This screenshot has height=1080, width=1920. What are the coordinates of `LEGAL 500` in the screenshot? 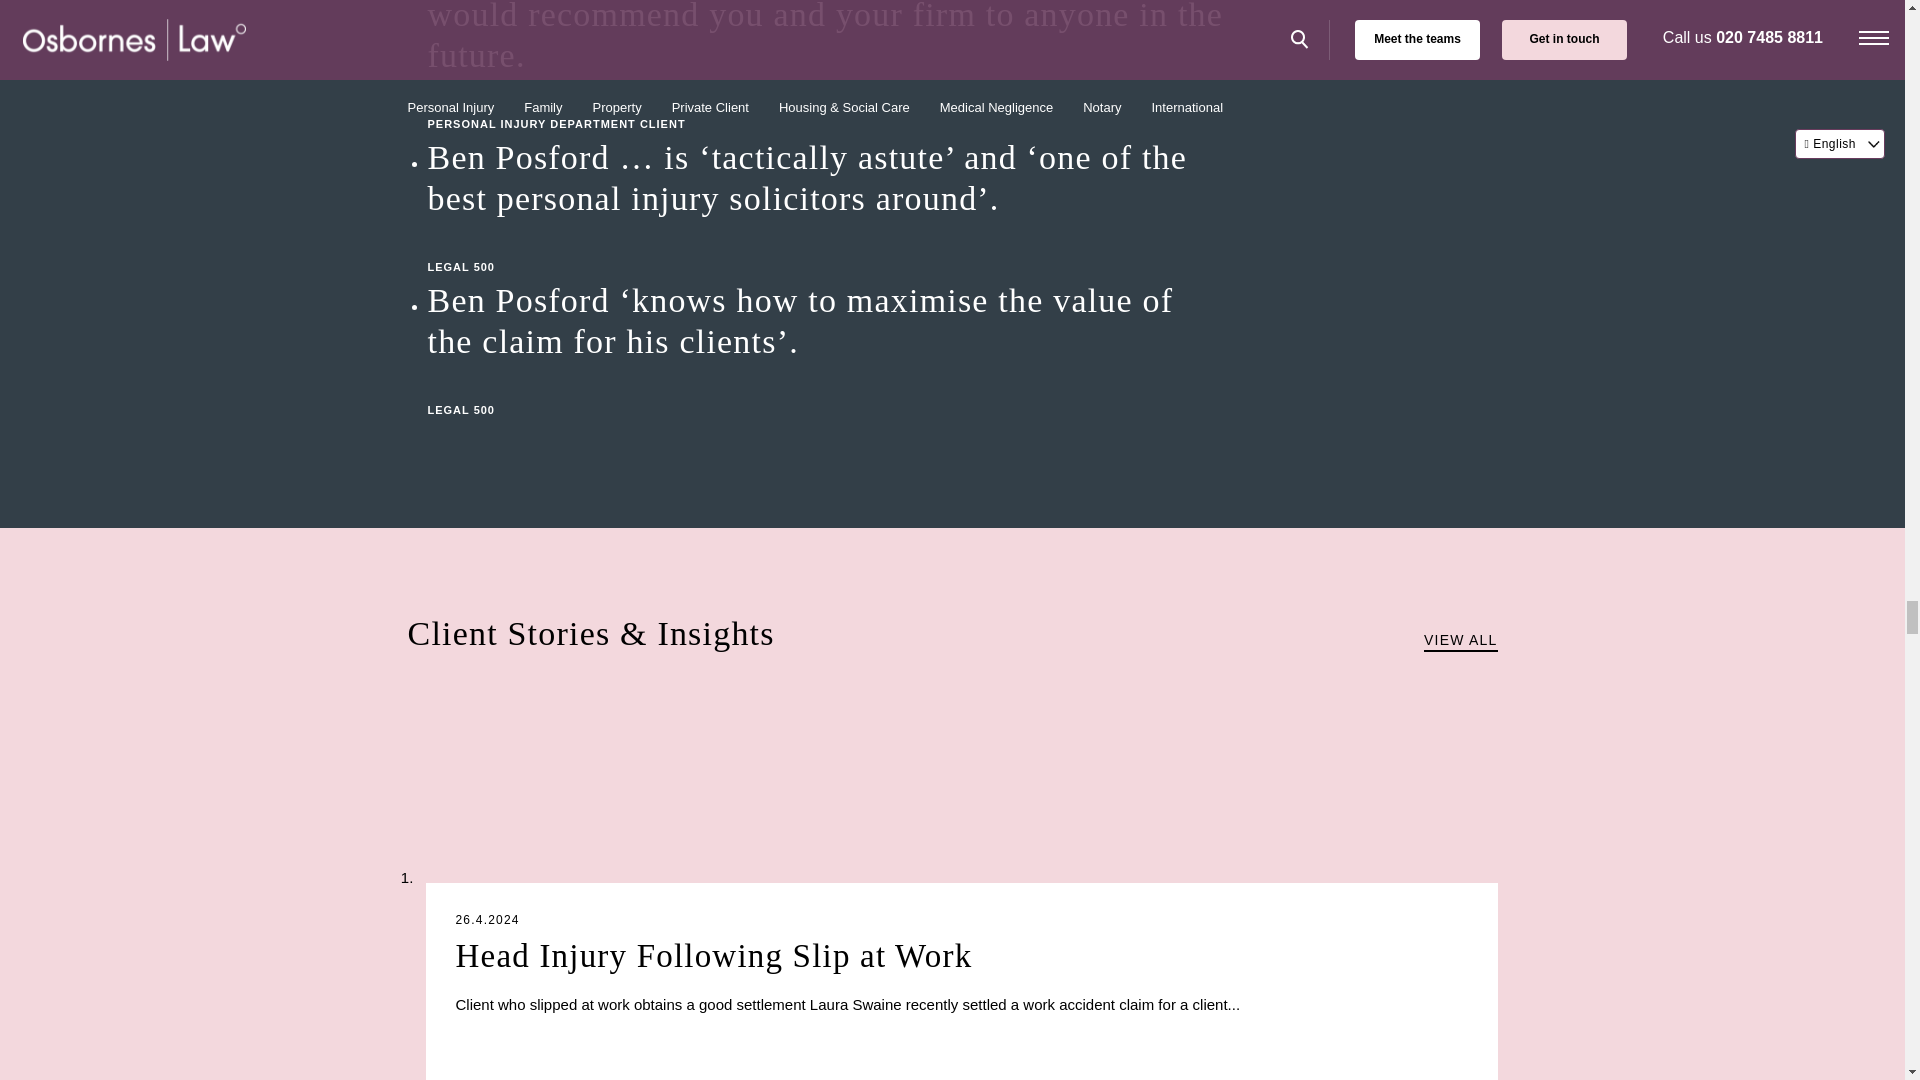 It's located at (828, 247).